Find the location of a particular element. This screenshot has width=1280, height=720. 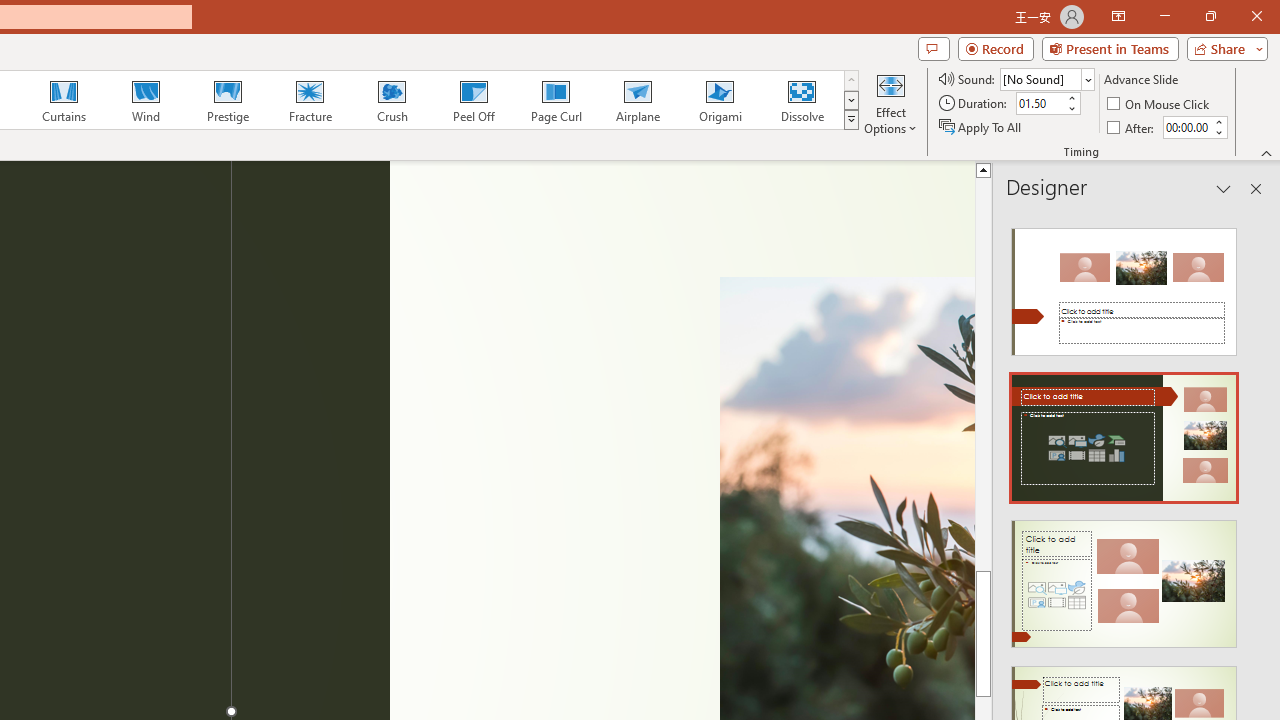

Design Idea is located at coordinates (1124, 577).